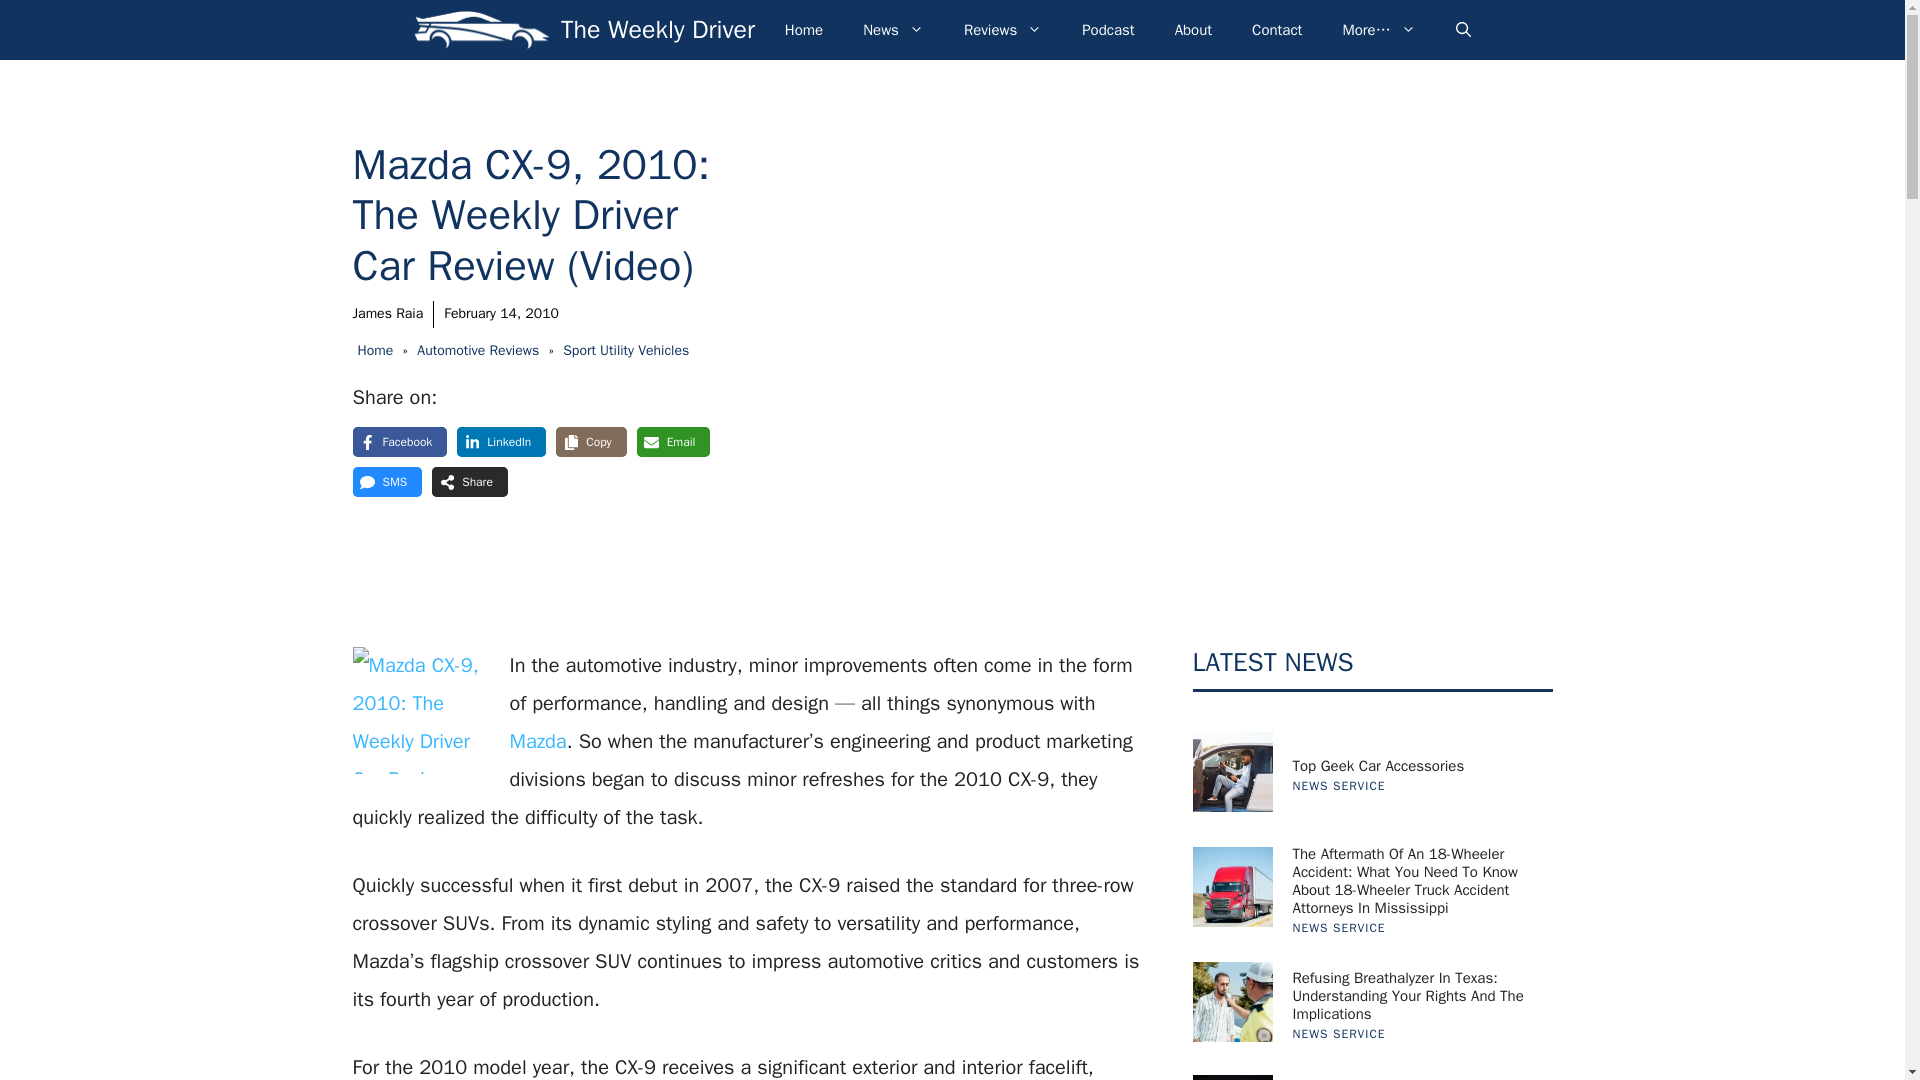  I want to click on LinkedIn, so click(500, 441).